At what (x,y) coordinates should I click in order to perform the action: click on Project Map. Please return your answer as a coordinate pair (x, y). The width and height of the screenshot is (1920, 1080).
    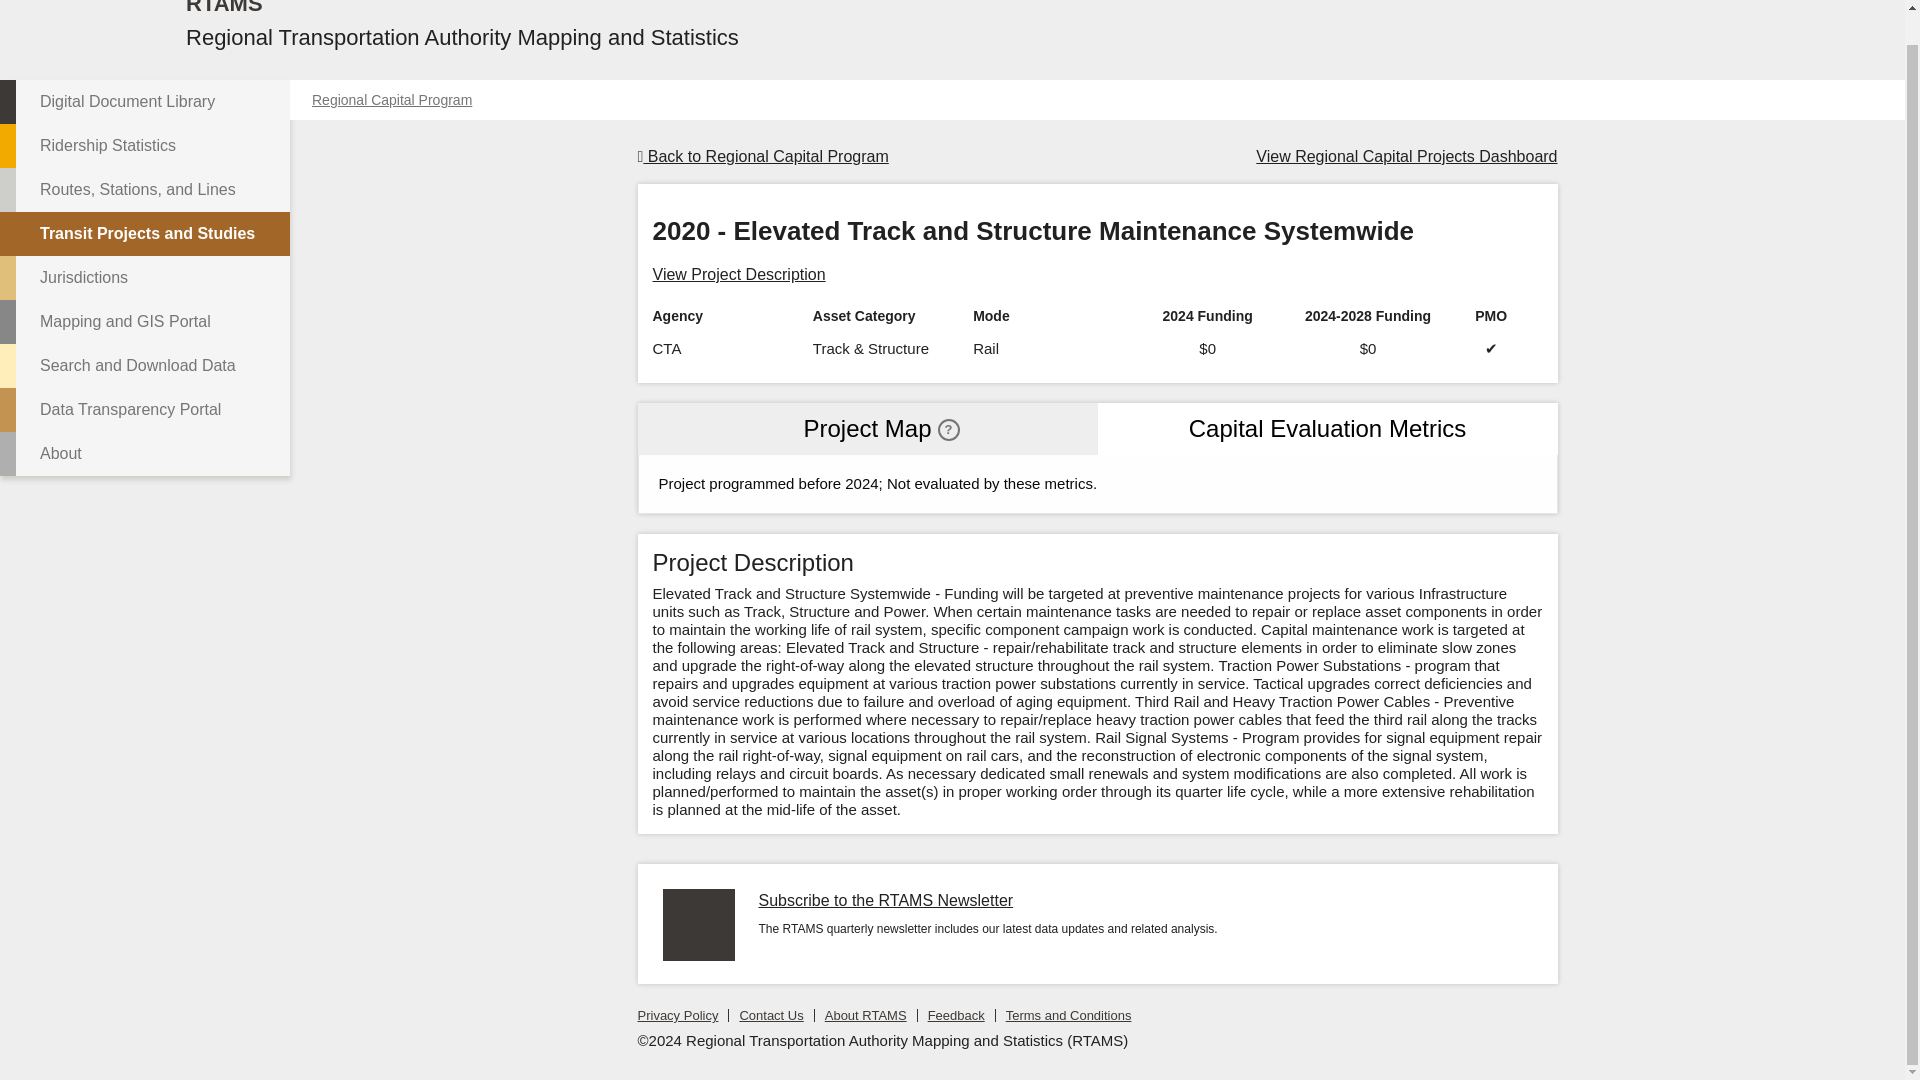
    Looking at the image, I should click on (868, 428).